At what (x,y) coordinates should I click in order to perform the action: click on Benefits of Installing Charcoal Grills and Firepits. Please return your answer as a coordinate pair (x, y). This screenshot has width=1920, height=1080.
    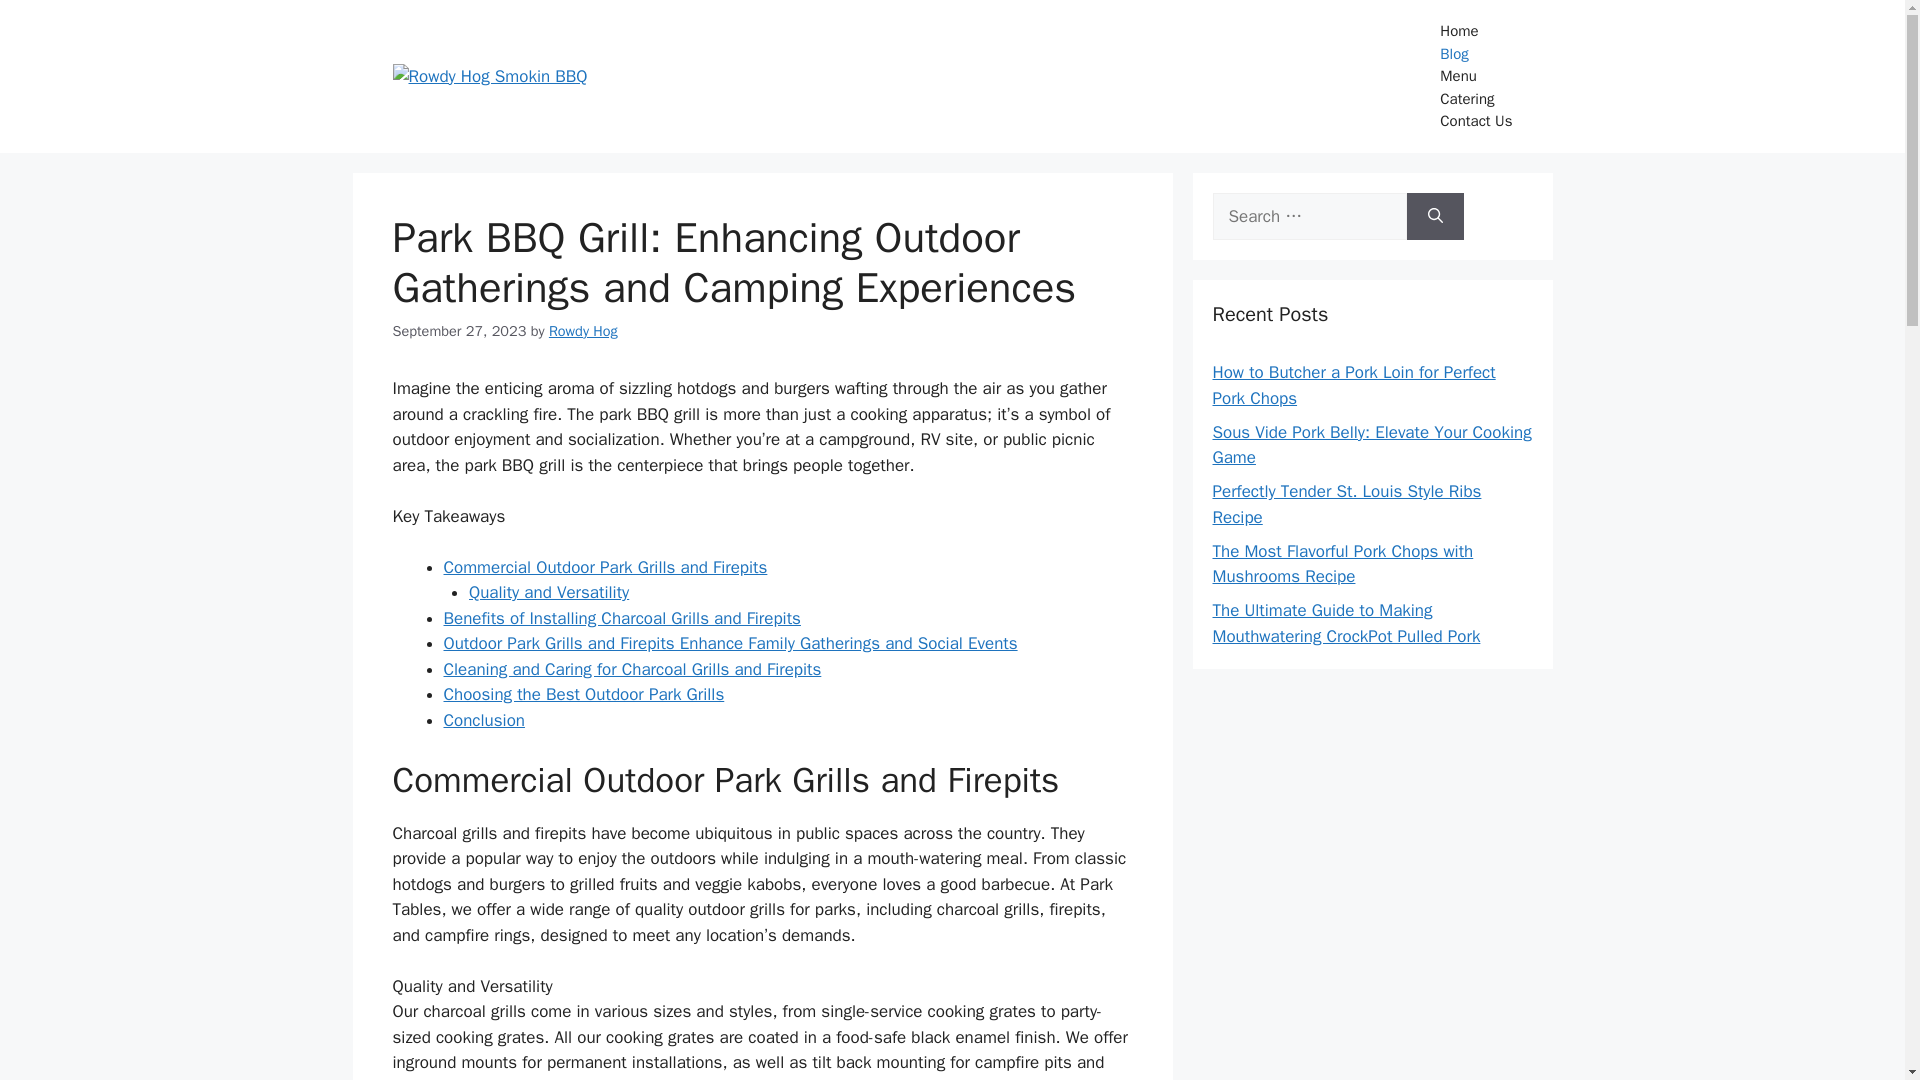
    Looking at the image, I should click on (622, 618).